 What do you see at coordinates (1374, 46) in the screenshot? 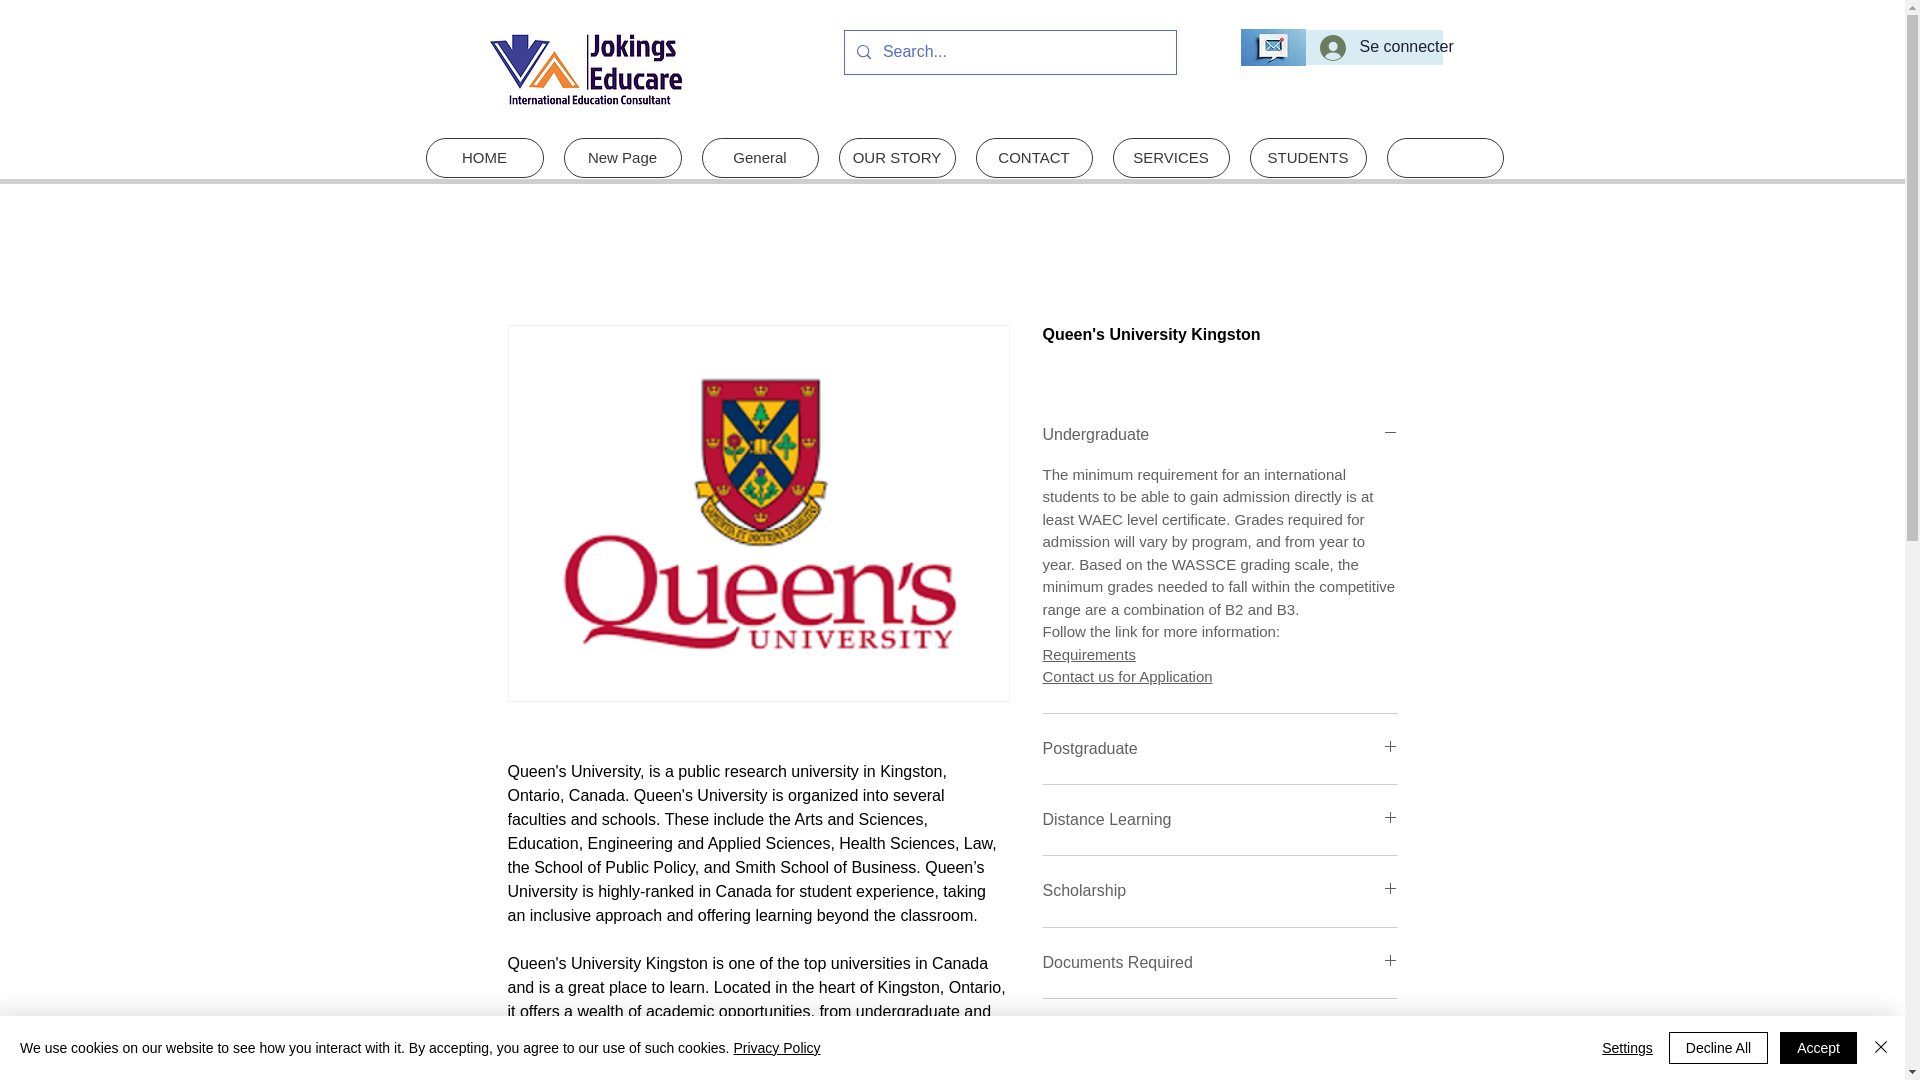
I see `Se connecter` at bounding box center [1374, 46].